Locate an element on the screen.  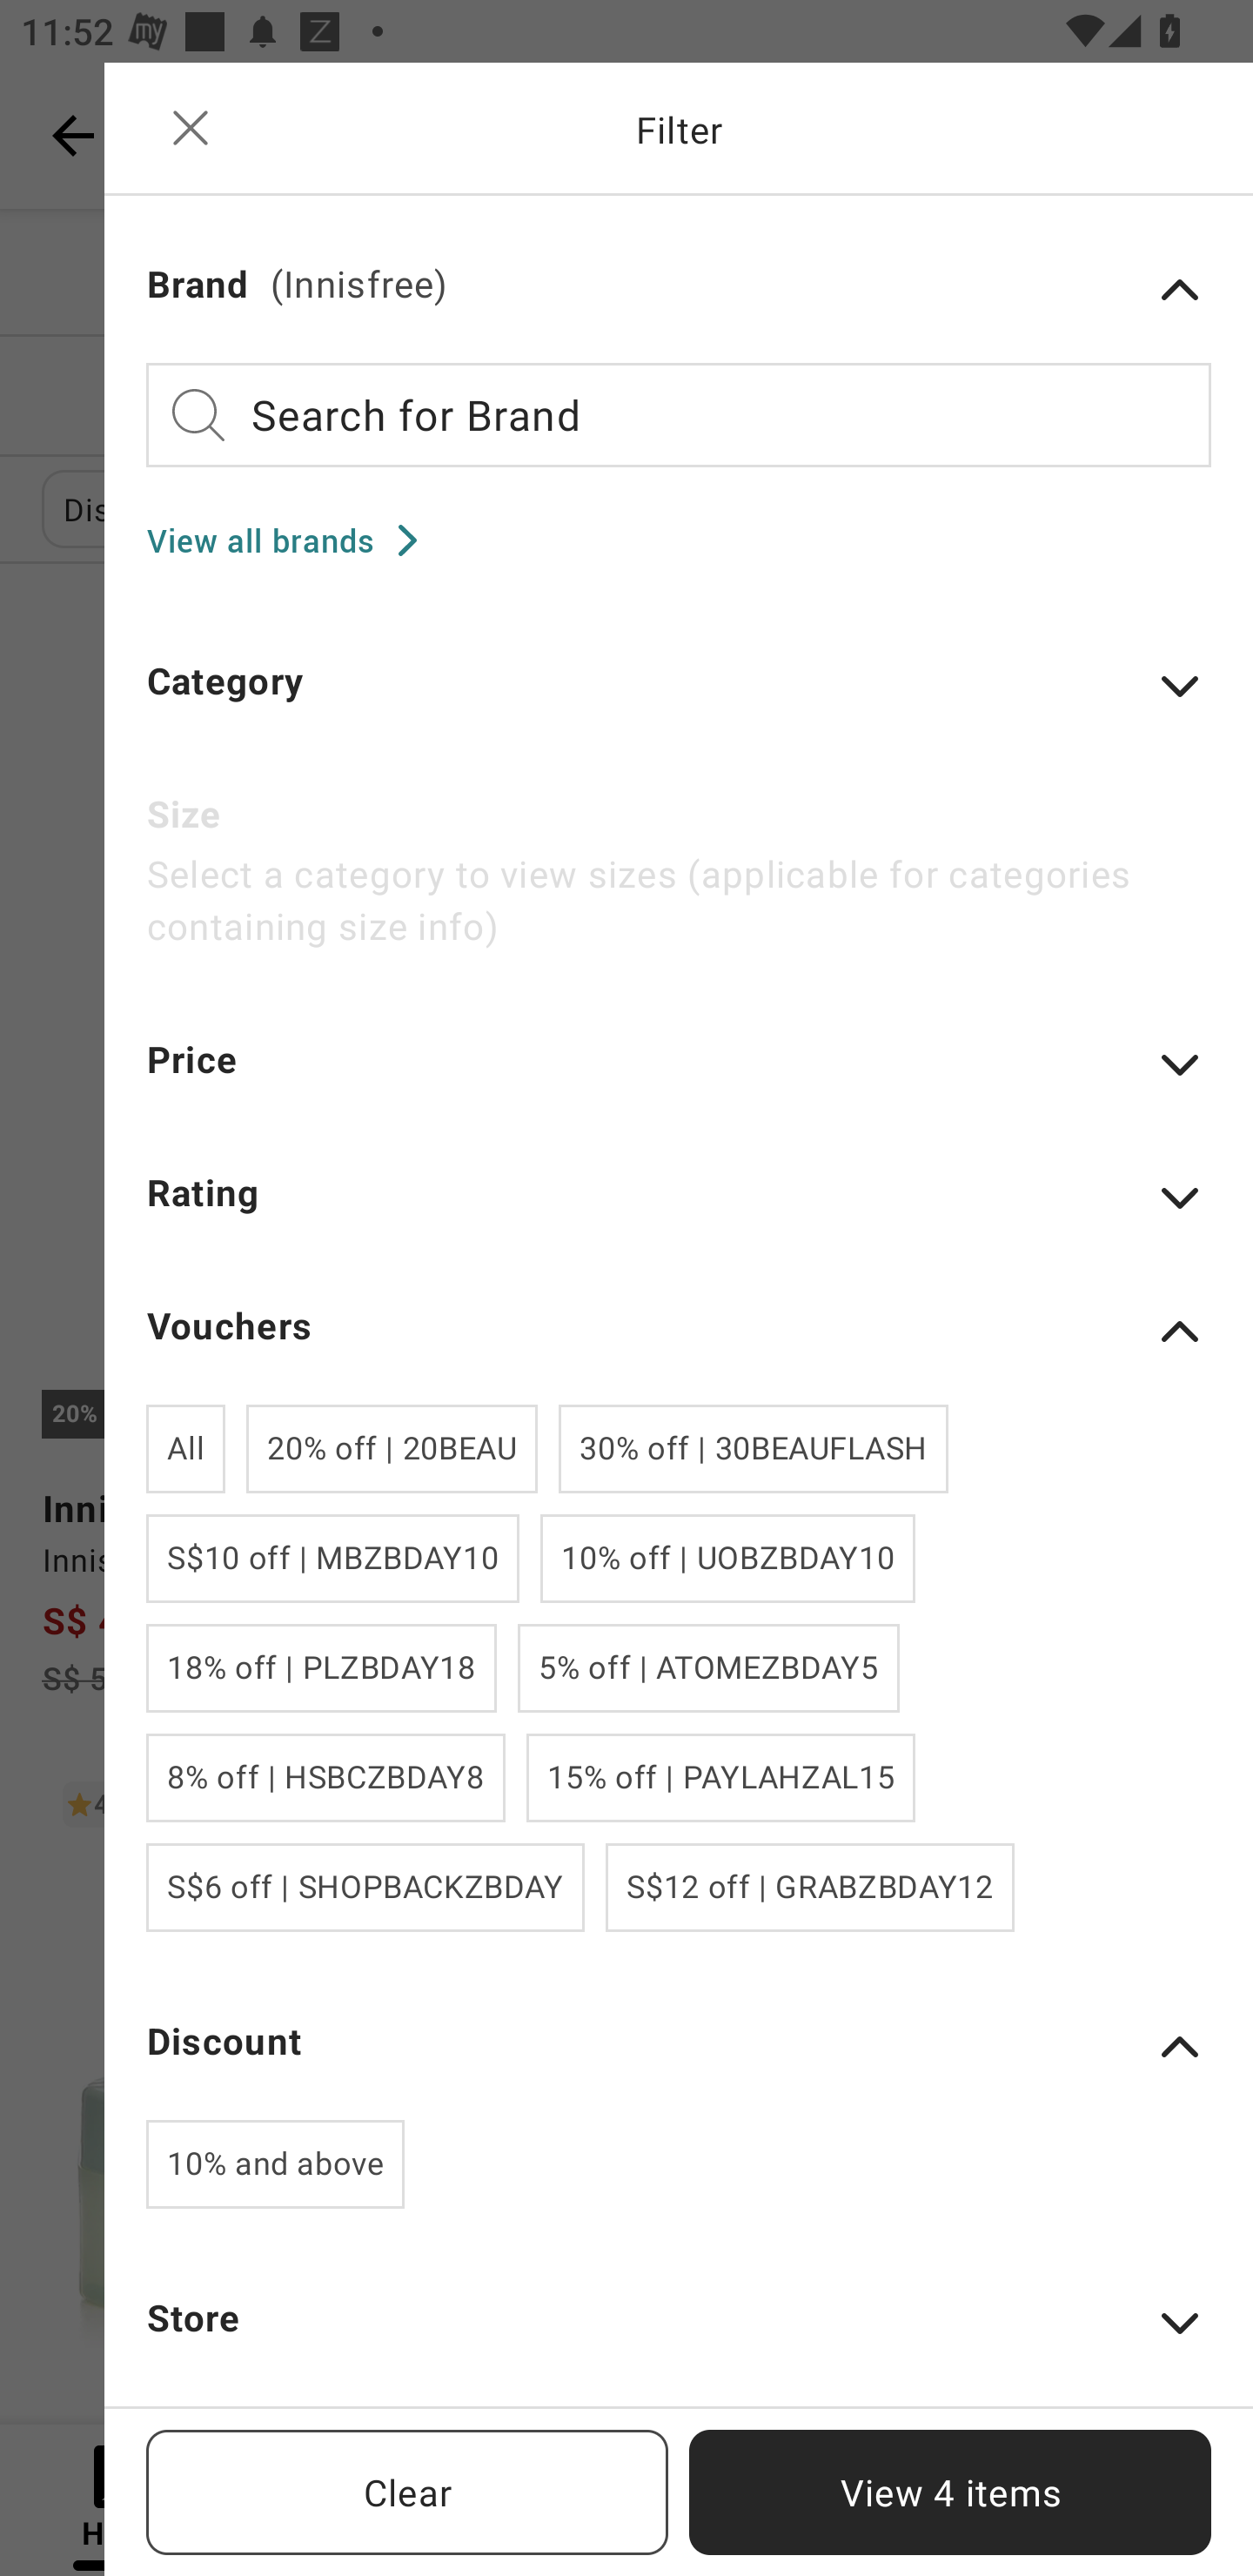
15% off | PAYLAHZAL15 is located at coordinates (720, 1777).